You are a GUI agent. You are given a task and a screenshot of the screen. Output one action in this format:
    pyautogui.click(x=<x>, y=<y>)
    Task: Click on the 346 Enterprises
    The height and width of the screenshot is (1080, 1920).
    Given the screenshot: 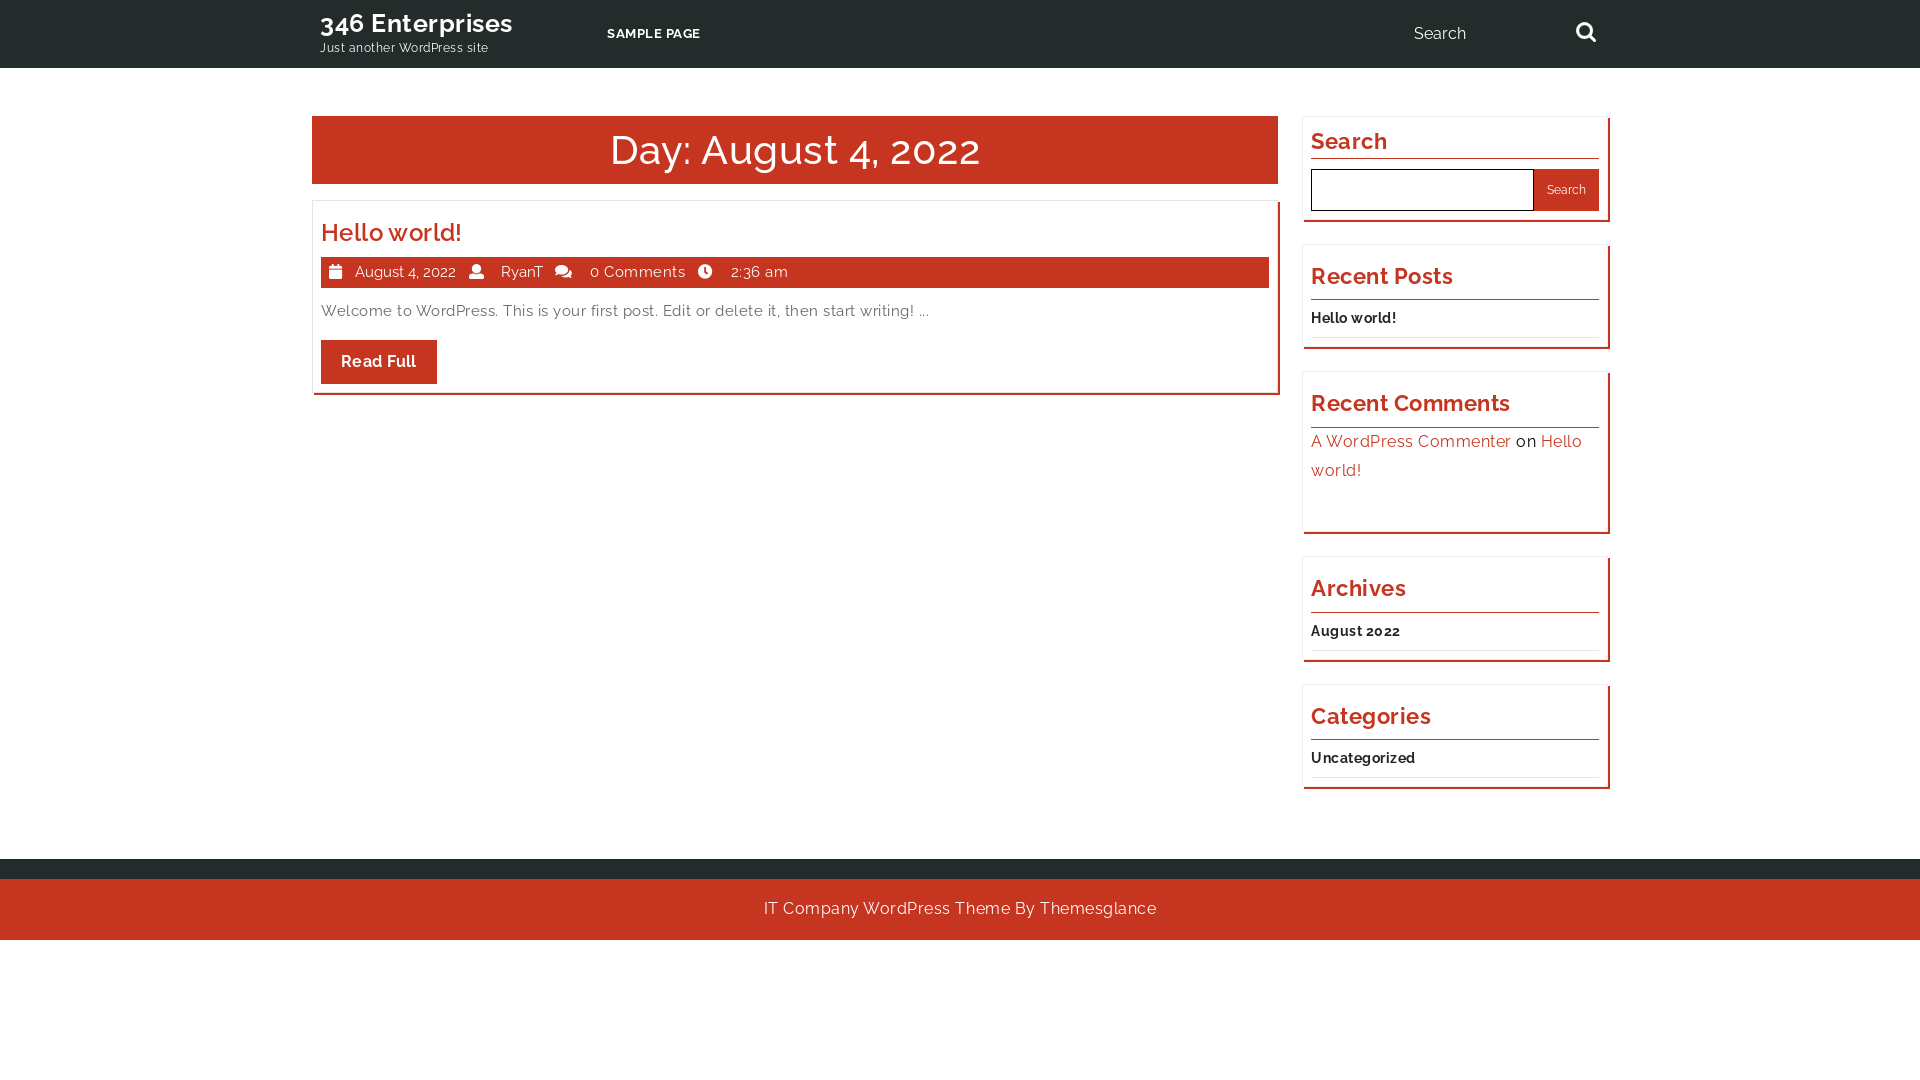 What is the action you would take?
    pyautogui.click(x=416, y=23)
    